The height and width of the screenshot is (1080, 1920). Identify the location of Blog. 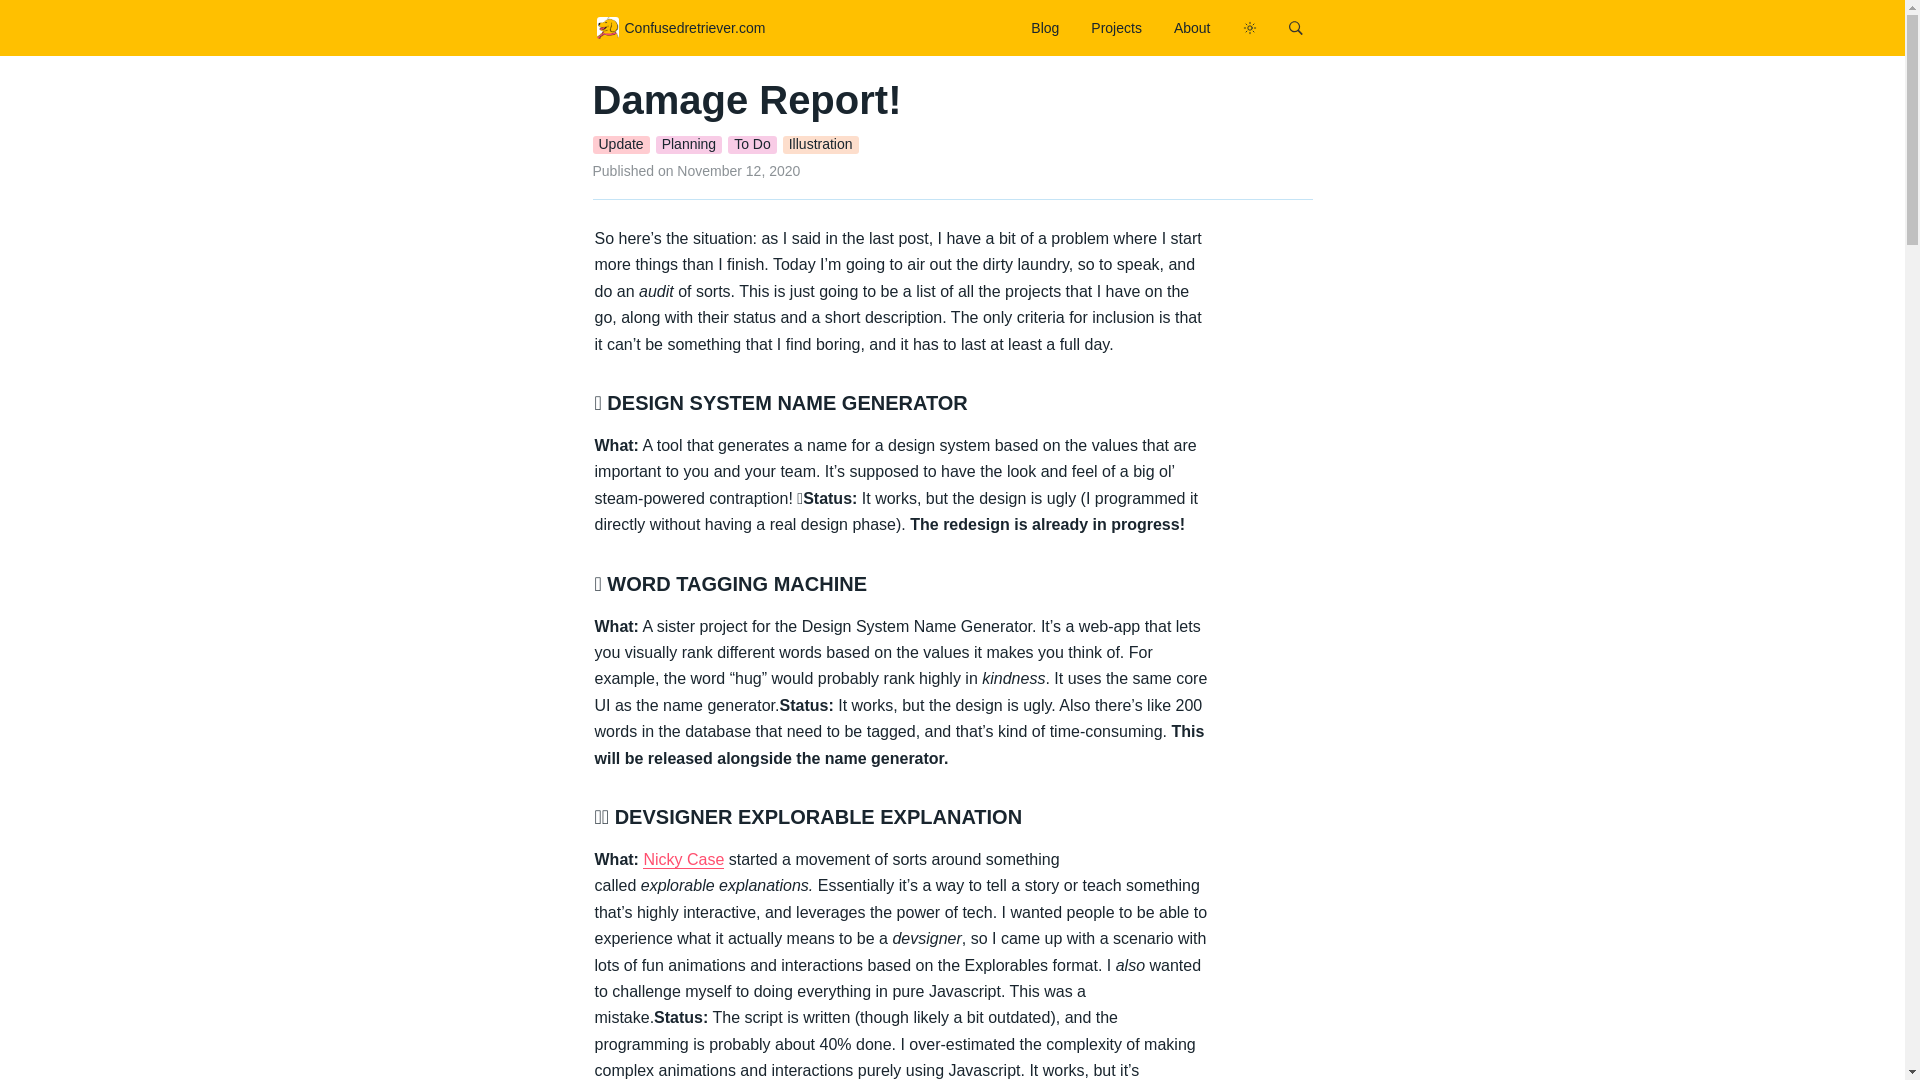
(1045, 28).